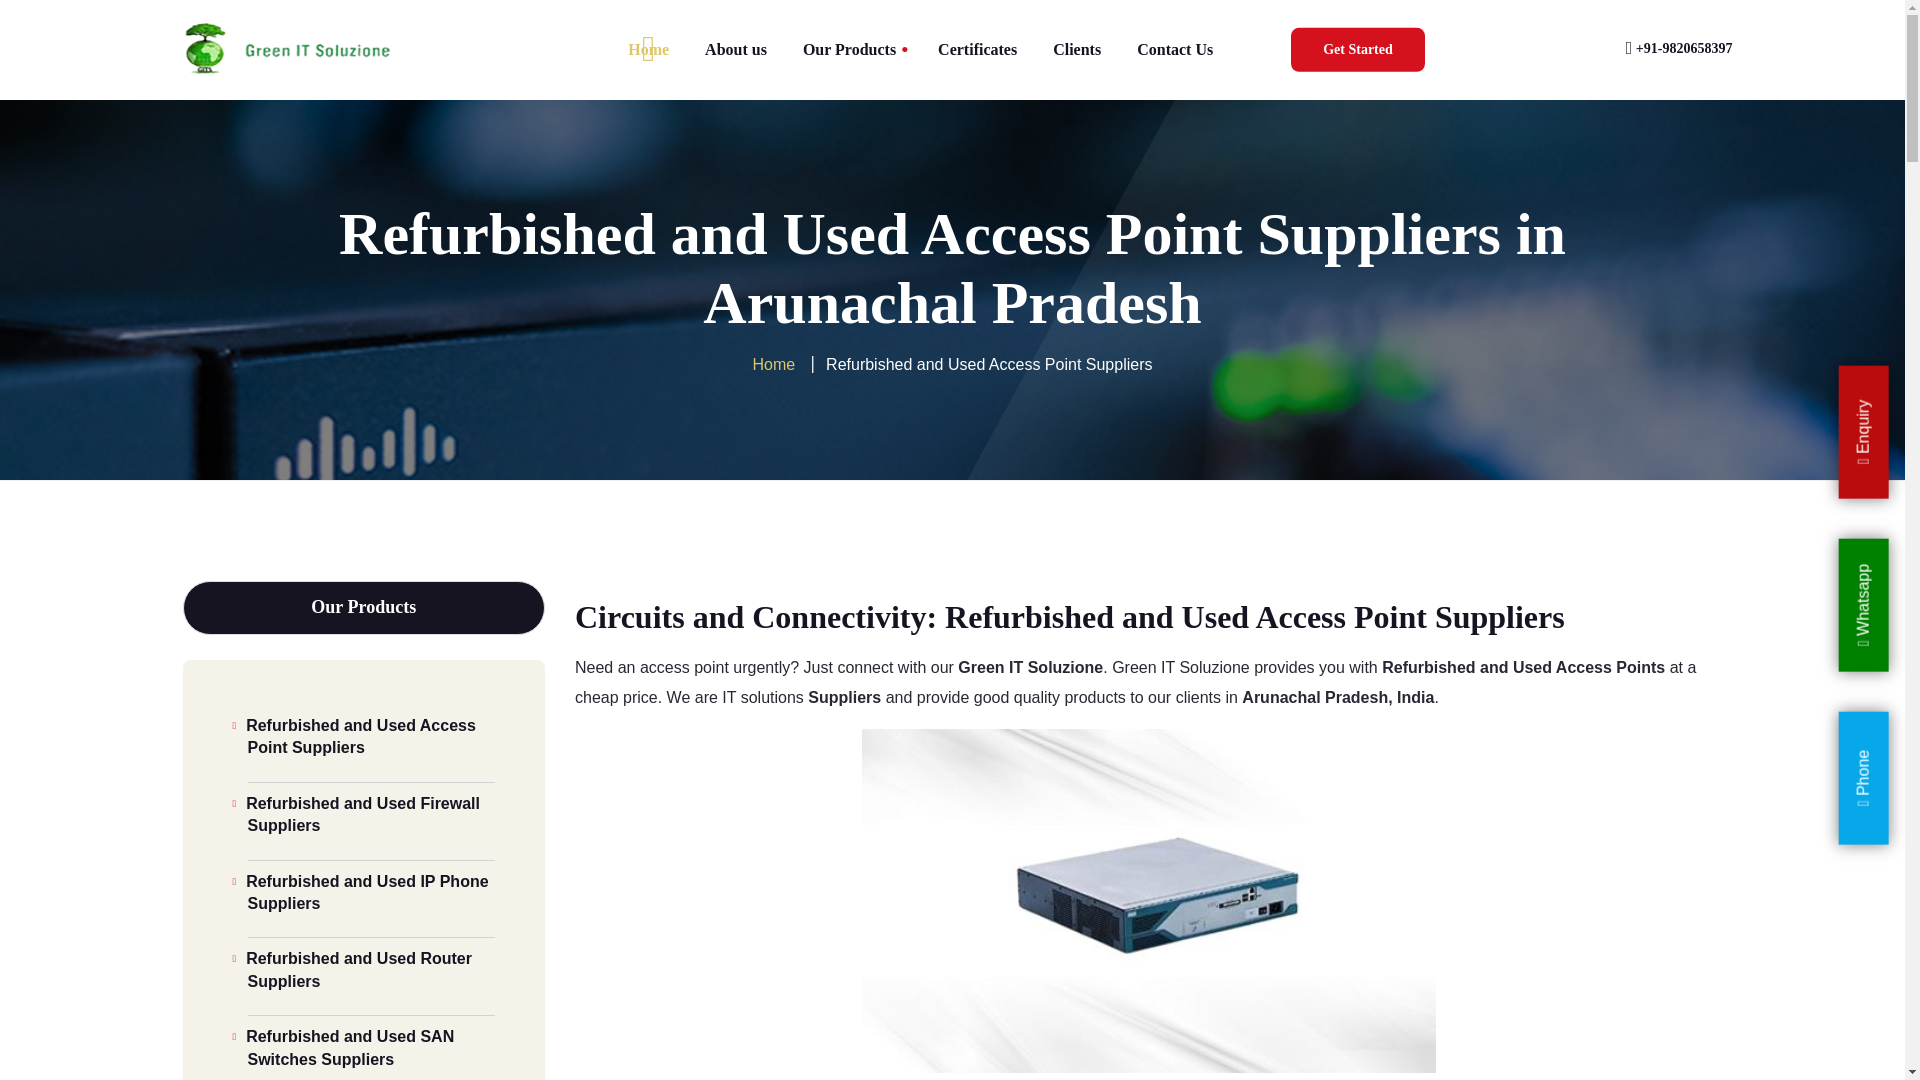 The height and width of the screenshot is (1080, 1920). What do you see at coordinates (371, 965) in the screenshot?
I see `Refurbished and Used Router Suppliers` at bounding box center [371, 965].